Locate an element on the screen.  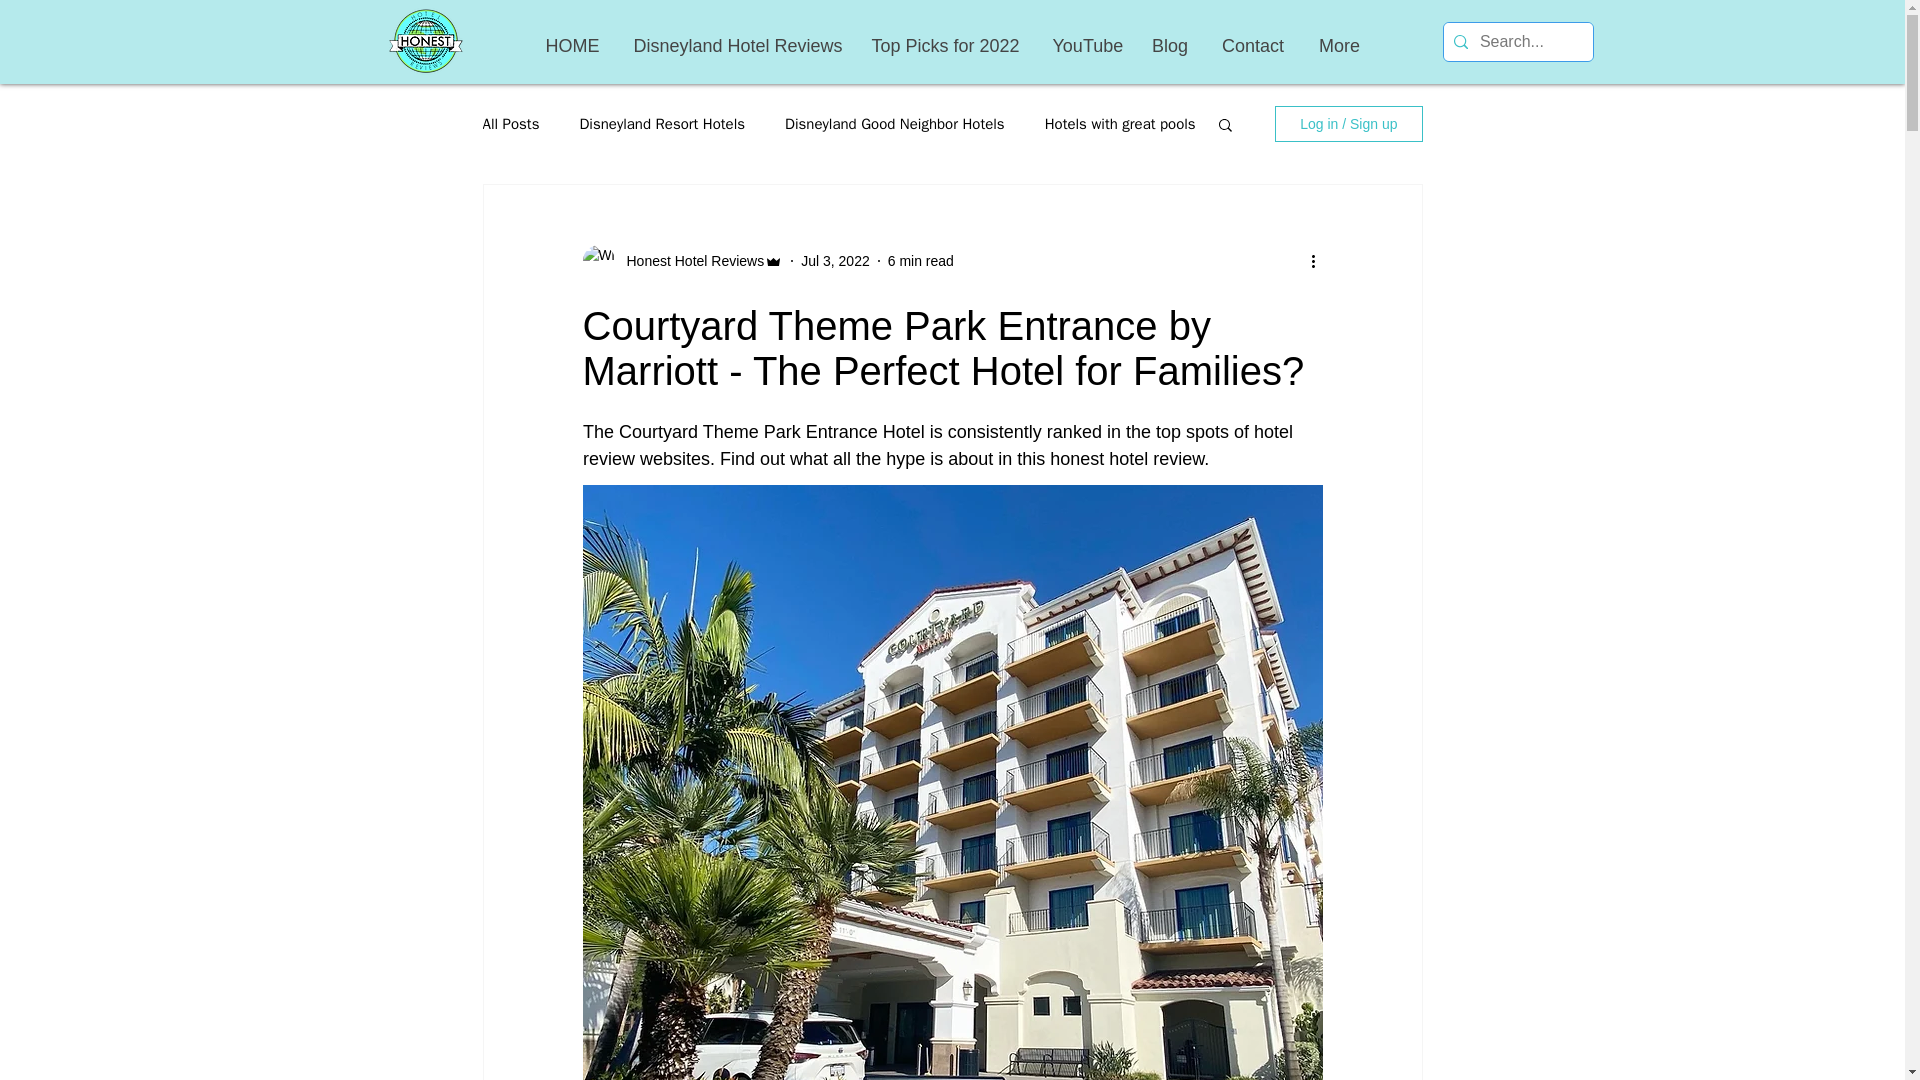
Blog is located at coordinates (1168, 46).